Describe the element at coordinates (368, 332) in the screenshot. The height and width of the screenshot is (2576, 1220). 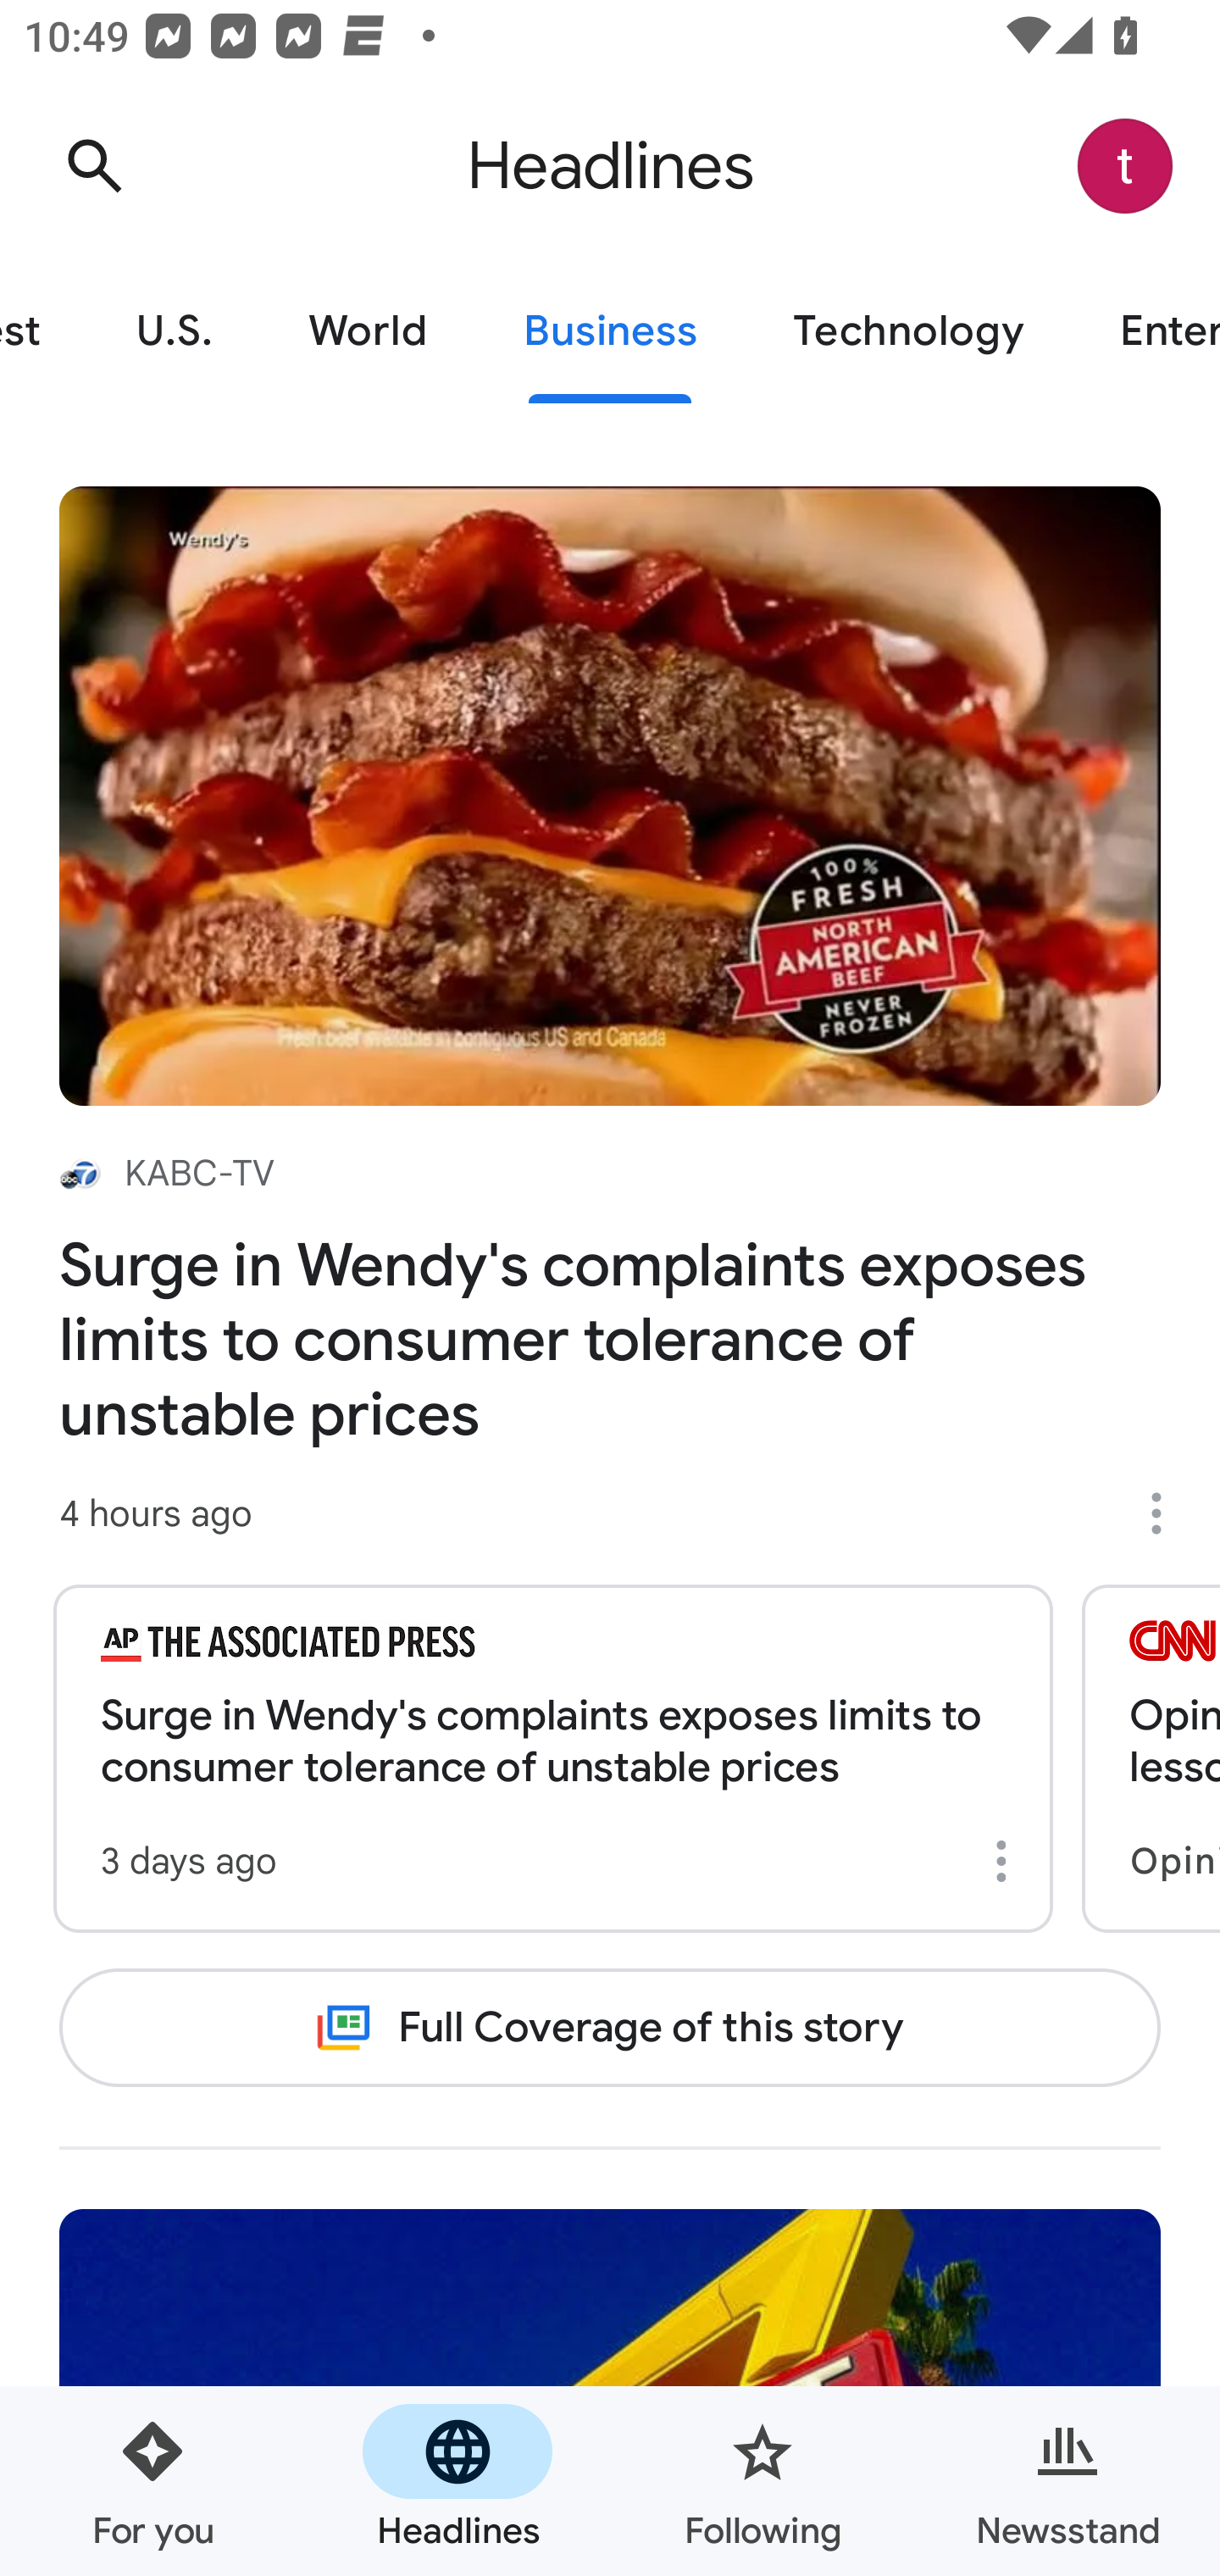
I see `World` at that location.